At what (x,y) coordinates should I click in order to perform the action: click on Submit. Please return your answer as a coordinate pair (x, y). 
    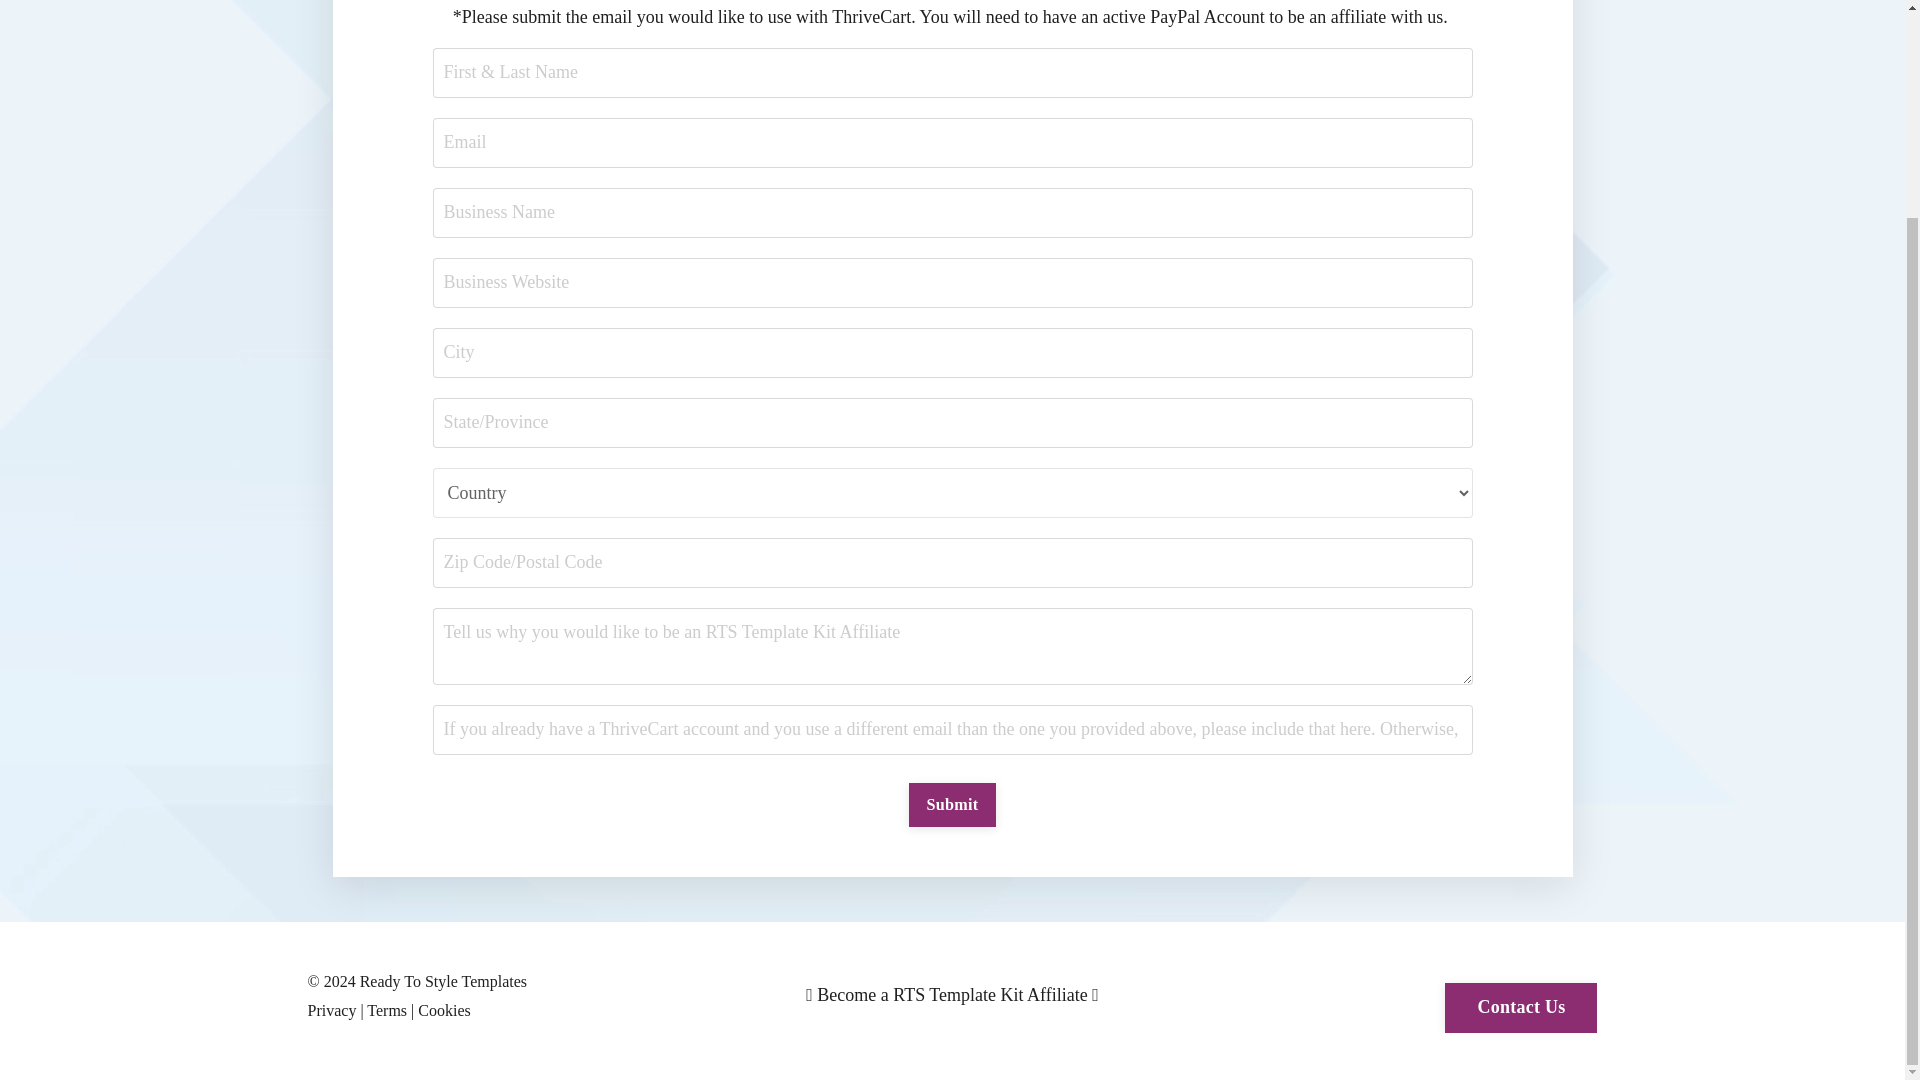
    Looking at the image, I should click on (952, 805).